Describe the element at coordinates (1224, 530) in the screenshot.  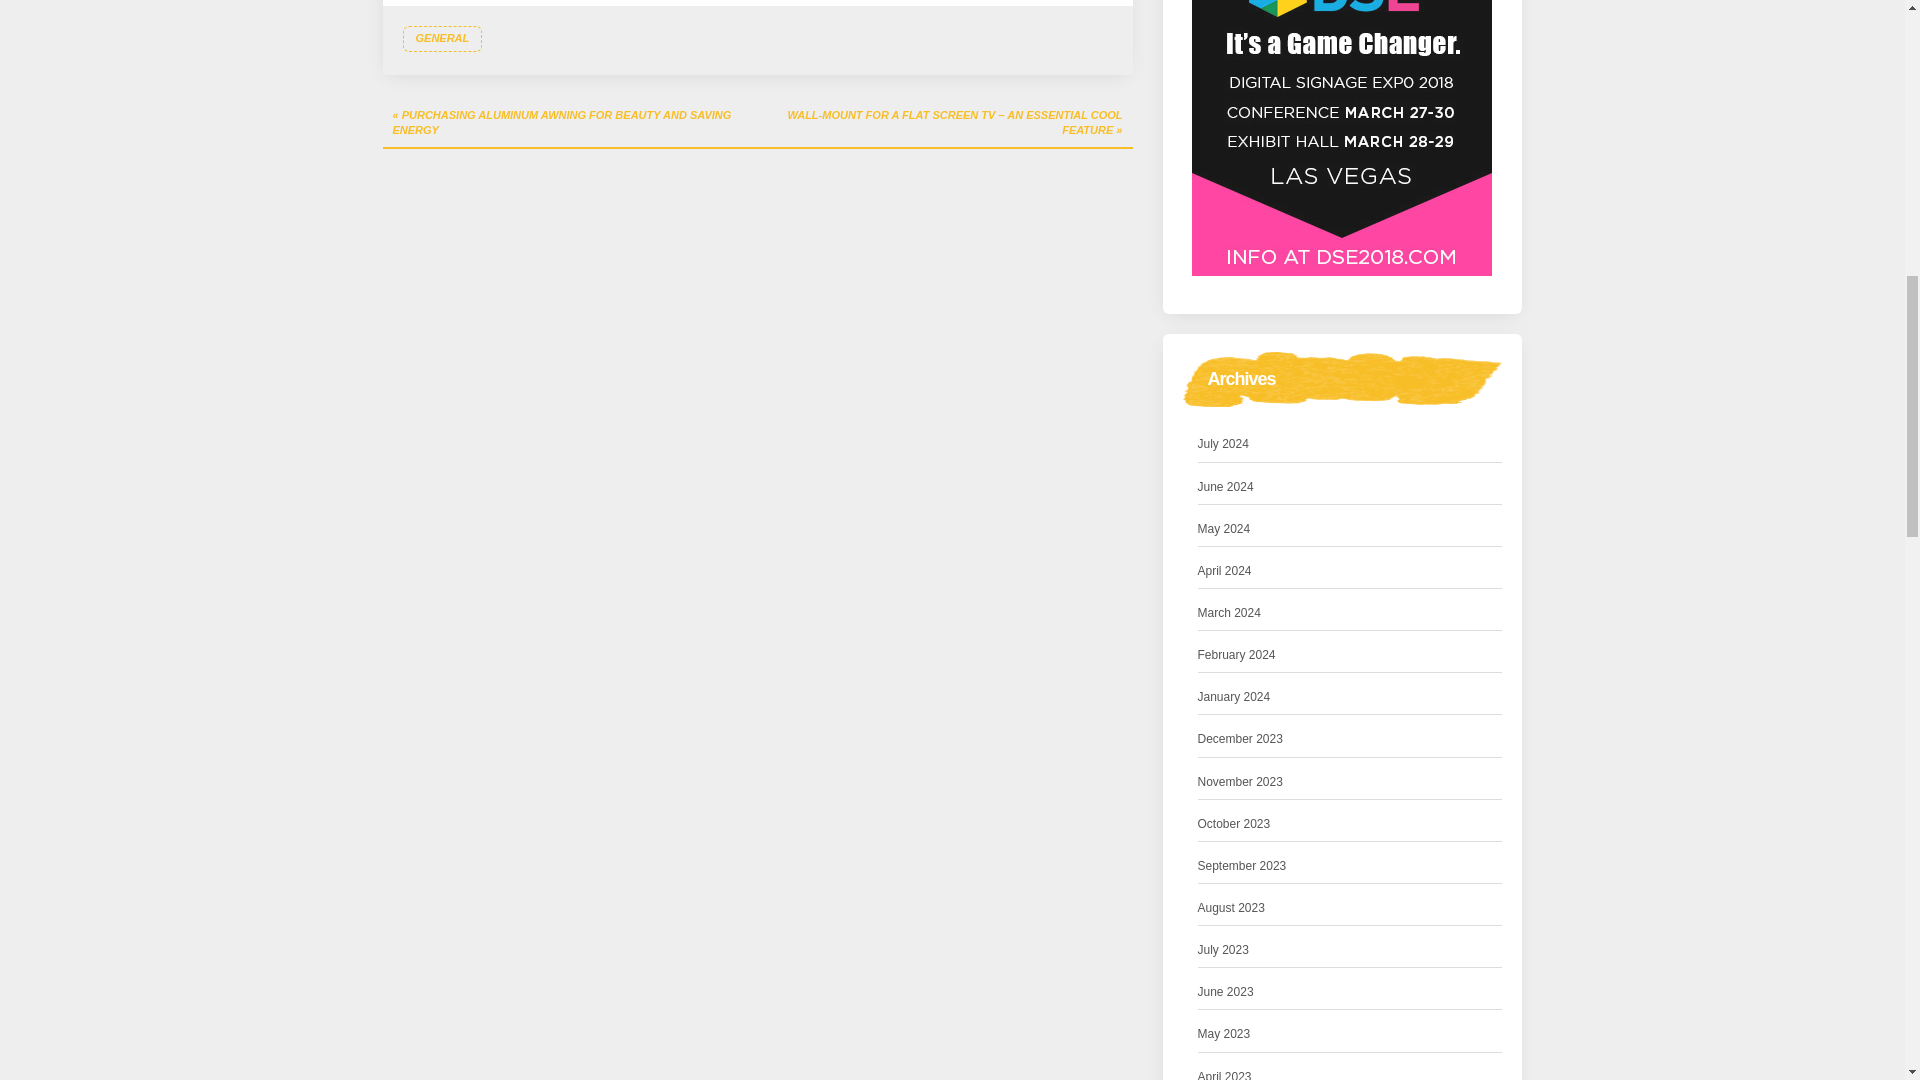
I see `May 2024` at that location.